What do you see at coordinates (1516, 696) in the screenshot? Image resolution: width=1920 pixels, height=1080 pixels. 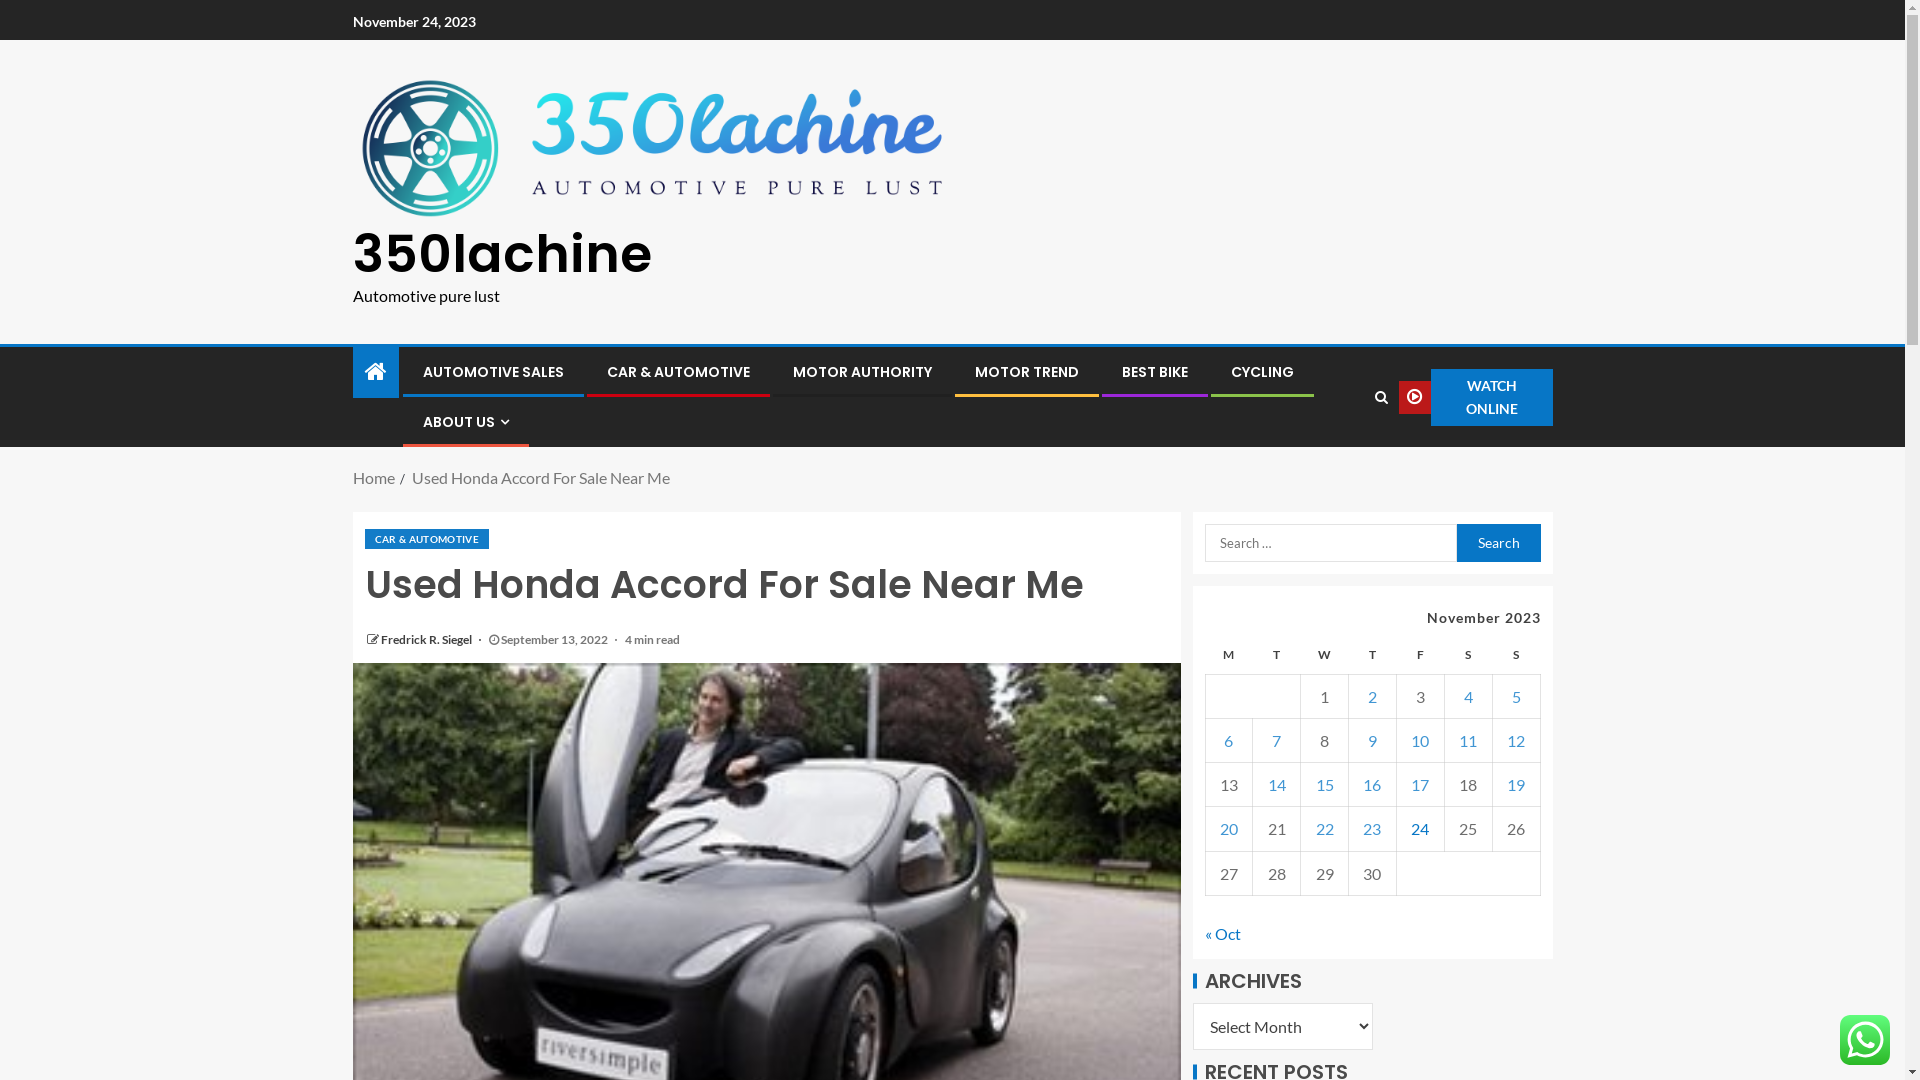 I see `5` at bounding box center [1516, 696].